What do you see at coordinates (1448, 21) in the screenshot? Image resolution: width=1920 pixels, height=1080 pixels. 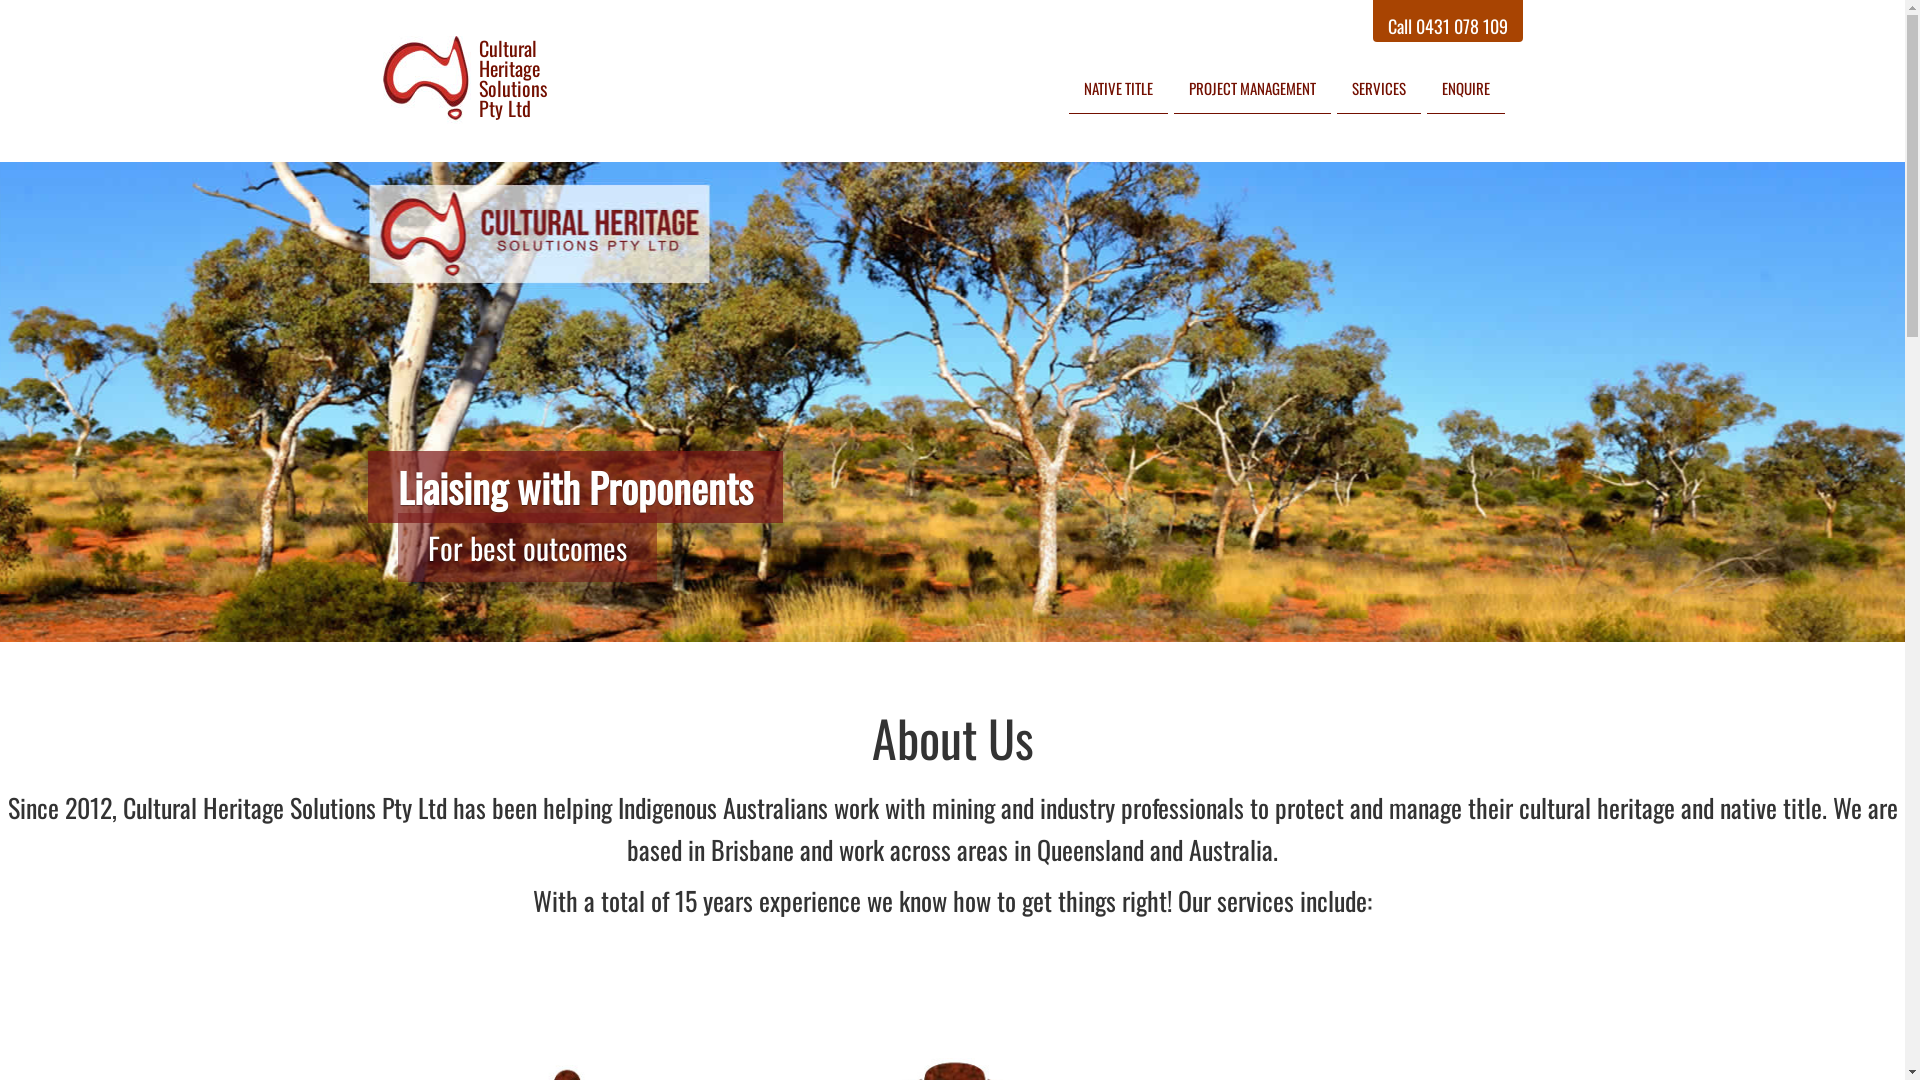 I see `Call 0431 078 109` at bounding box center [1448, 21].